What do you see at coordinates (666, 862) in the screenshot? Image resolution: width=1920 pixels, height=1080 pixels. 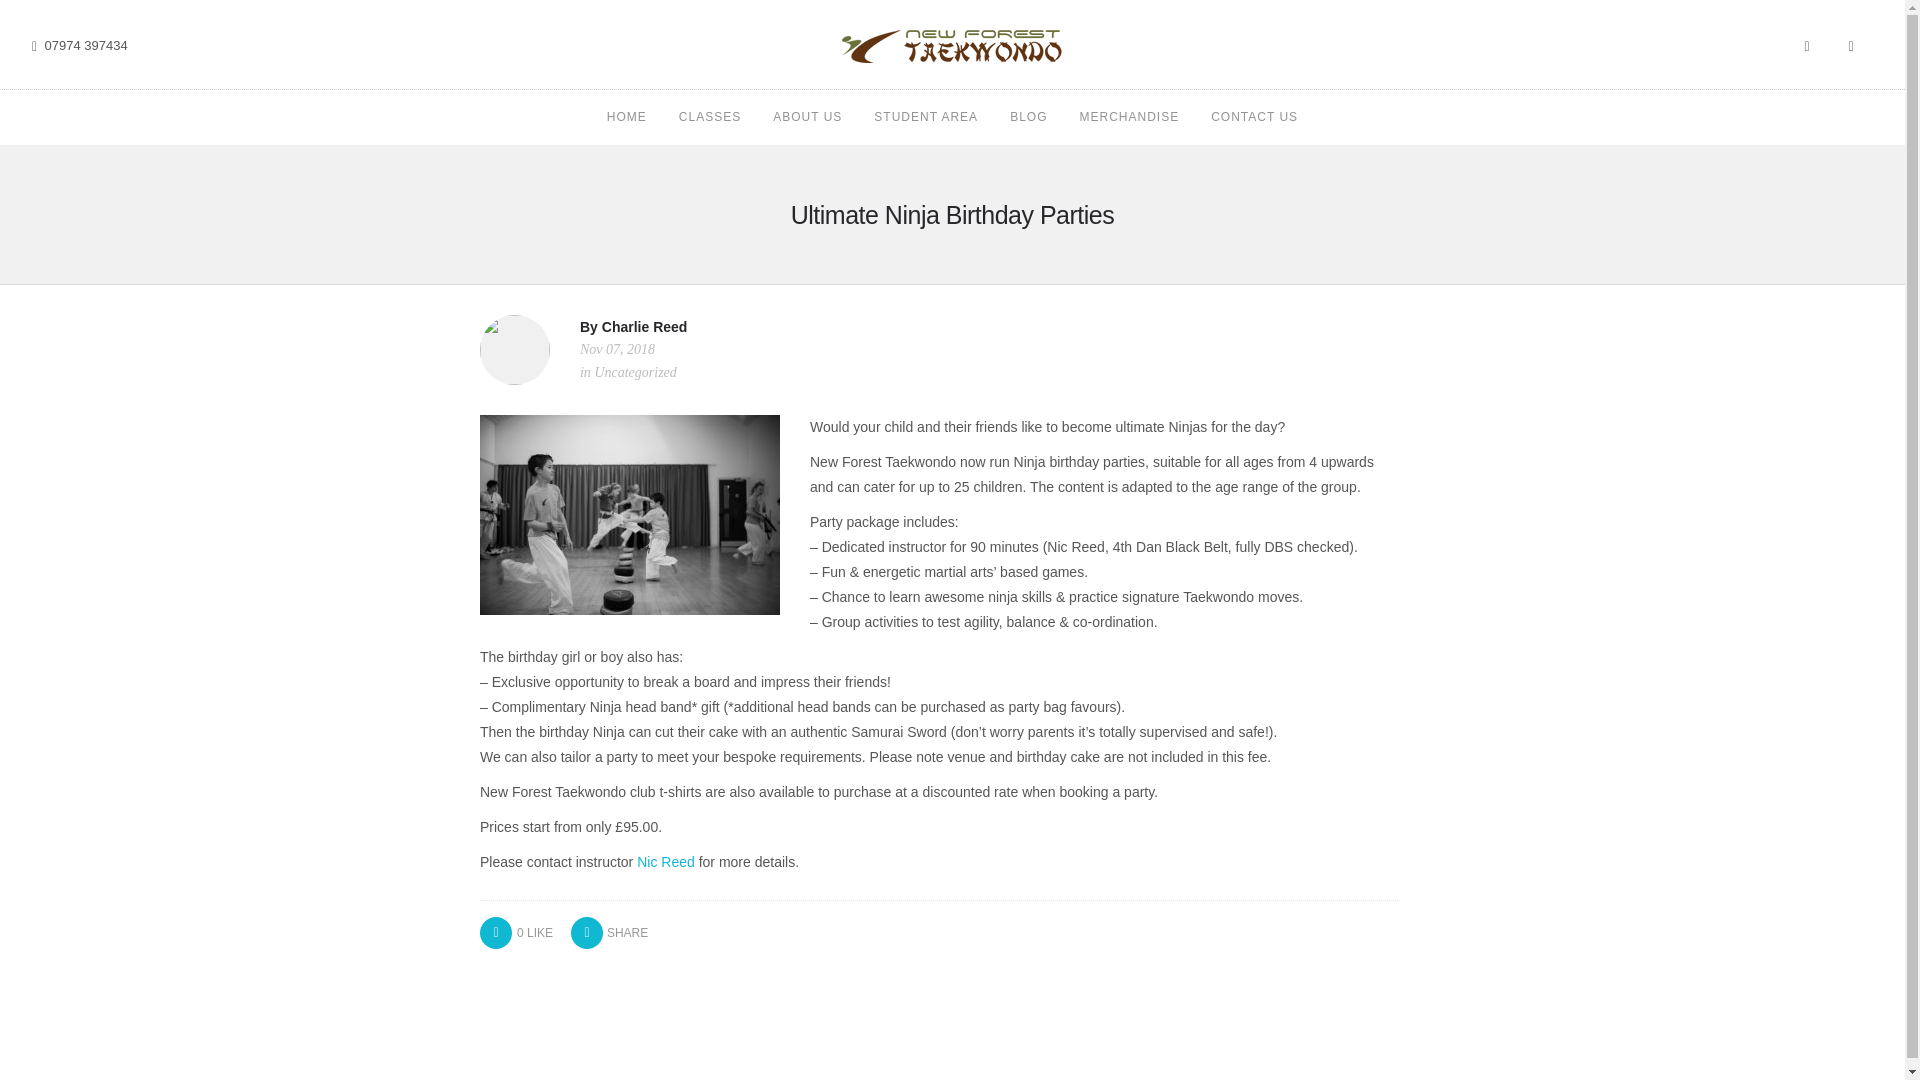 I see `Nic Reed` at bounding box center [666, 862].